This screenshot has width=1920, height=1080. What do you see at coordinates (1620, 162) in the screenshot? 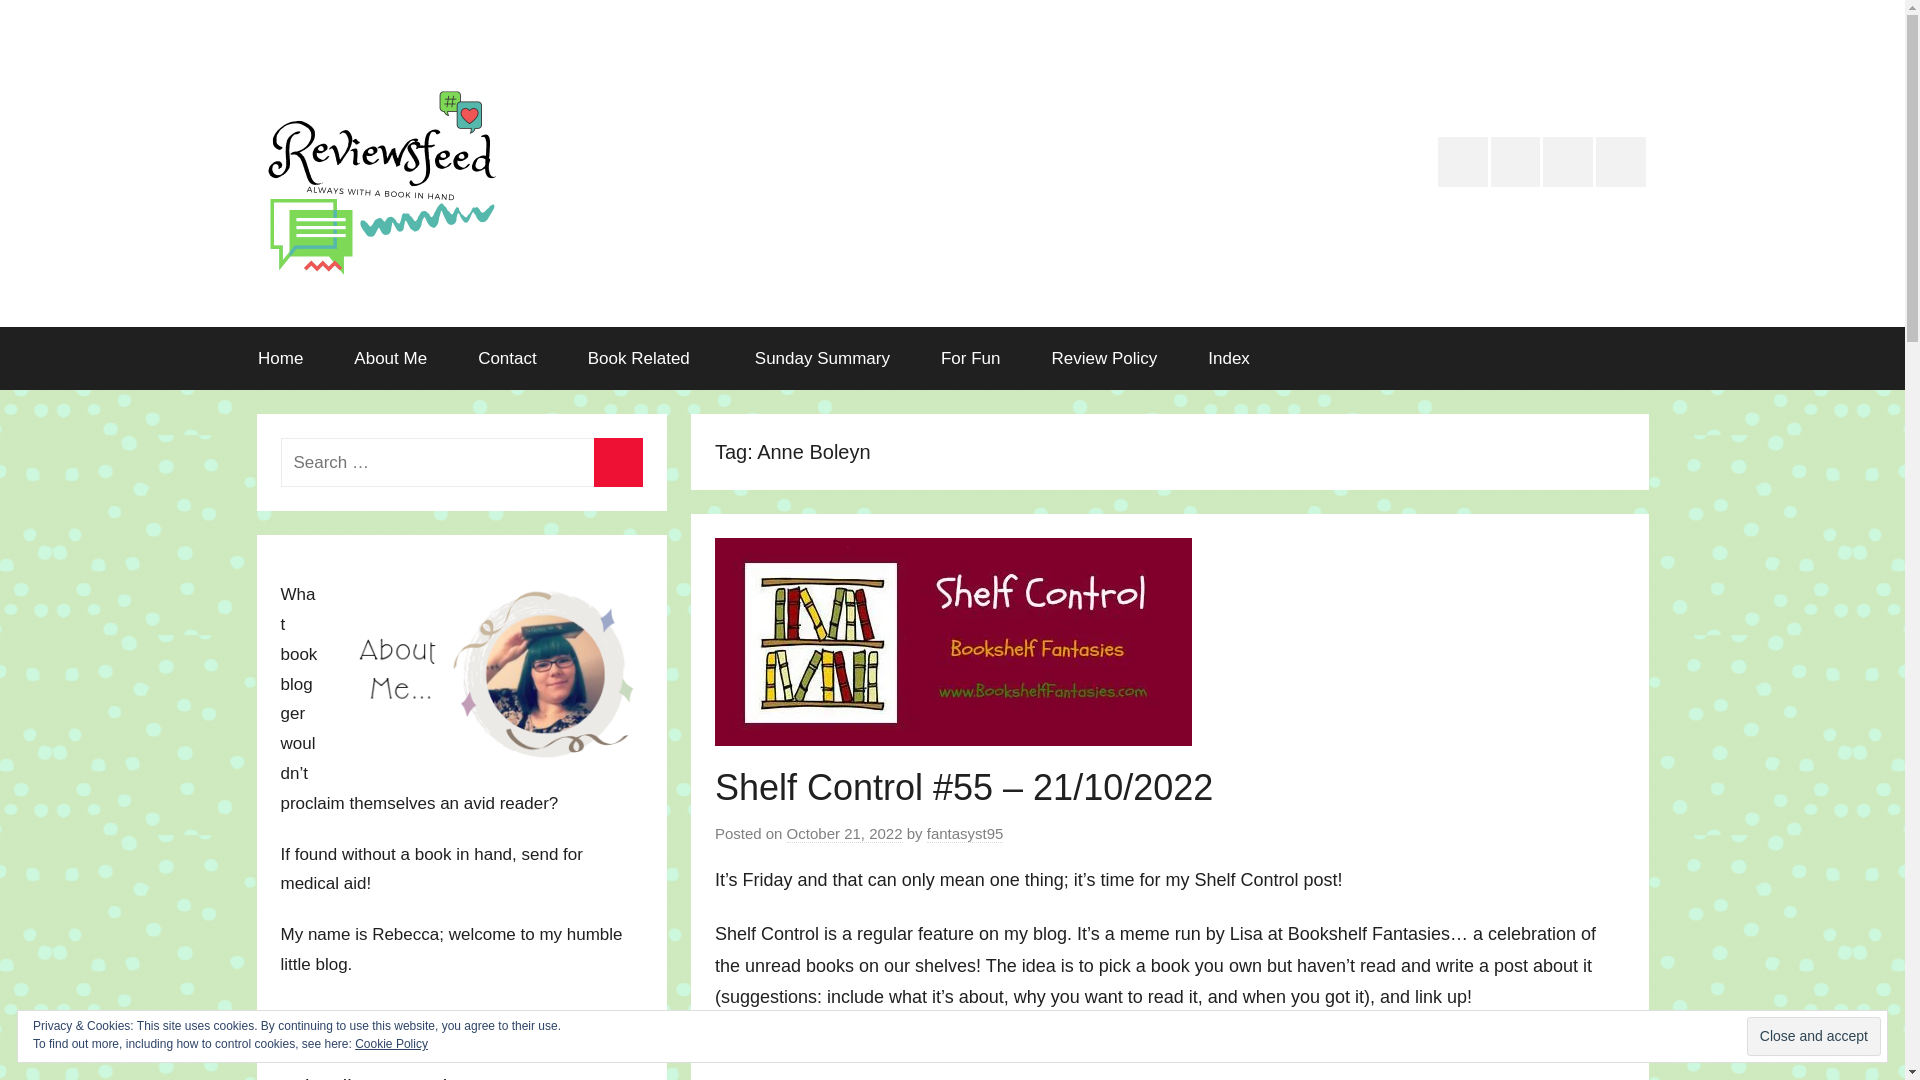
I see `Facebook` at bounding box center [1620, 162].